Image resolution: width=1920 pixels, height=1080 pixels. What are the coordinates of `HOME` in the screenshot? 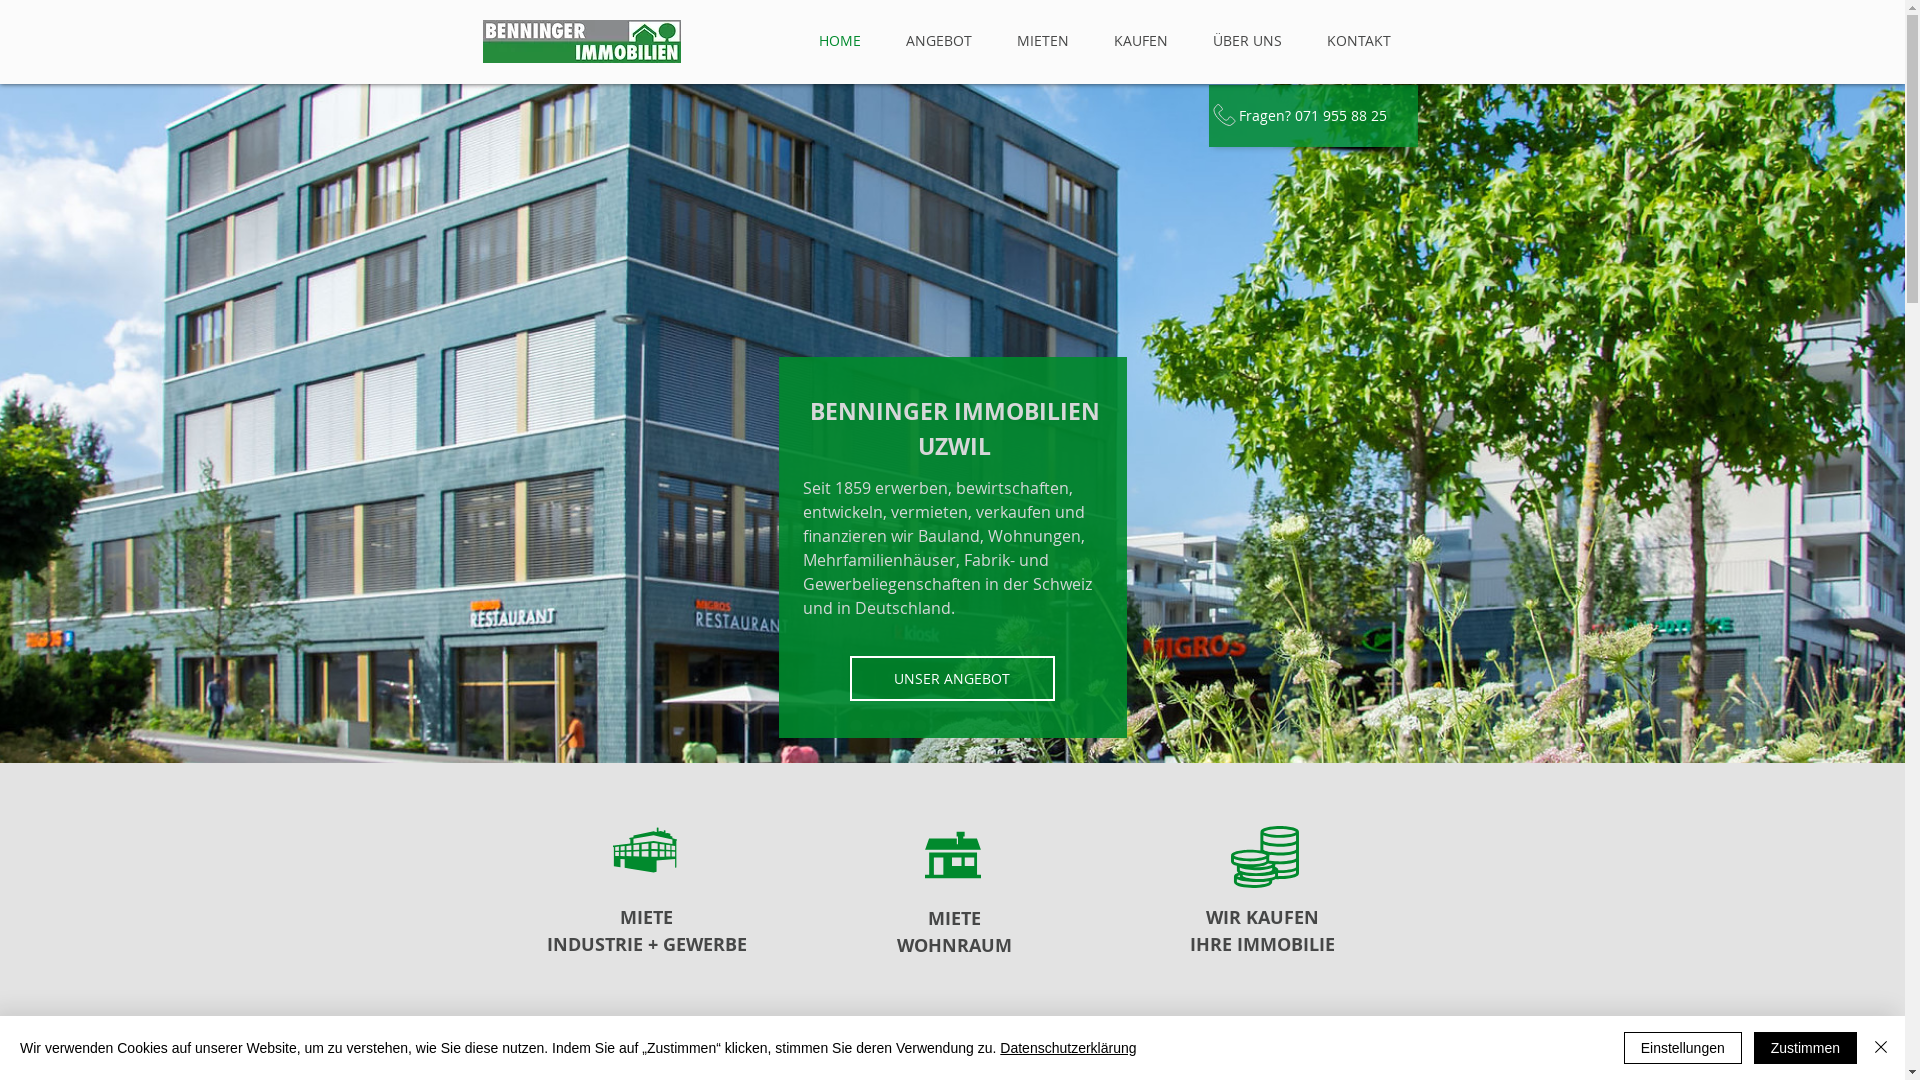 It's located at (840, 41).